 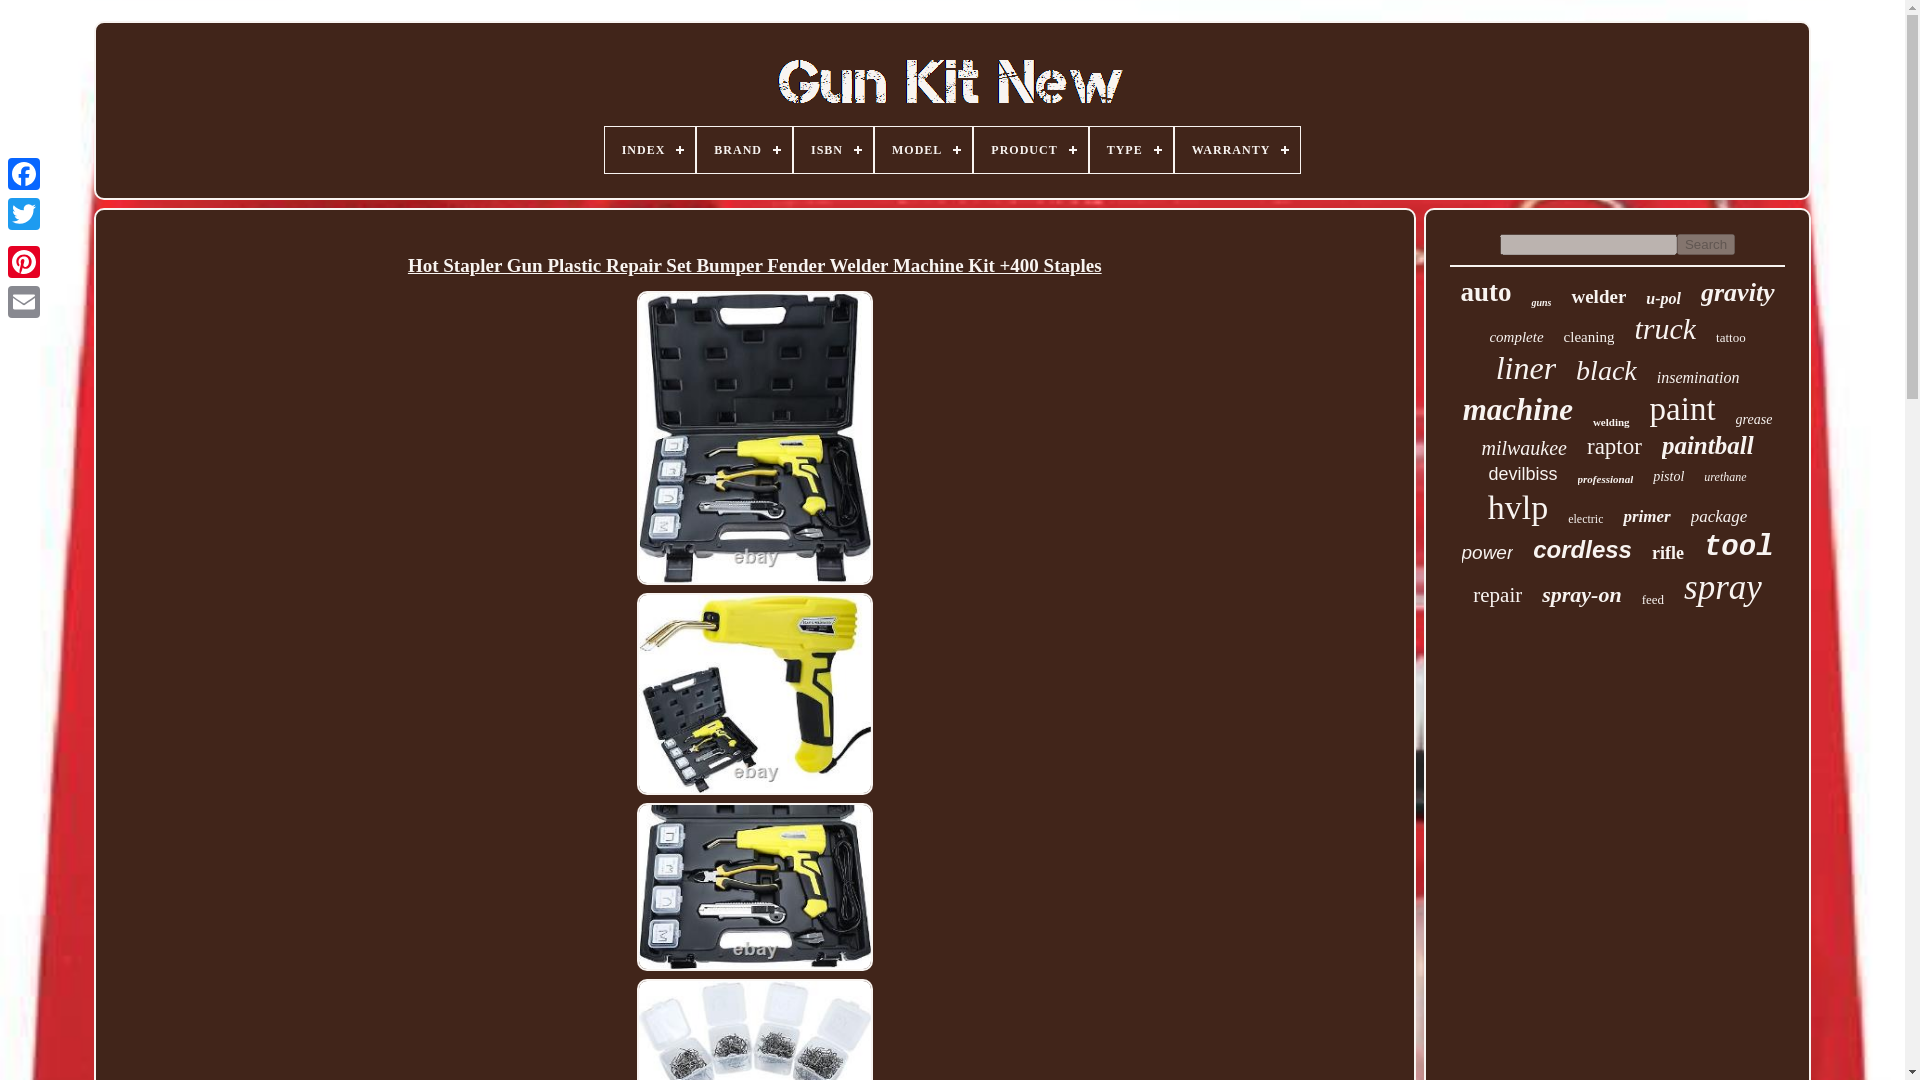 I want to click on ISBN, so click(x=834, y=150).